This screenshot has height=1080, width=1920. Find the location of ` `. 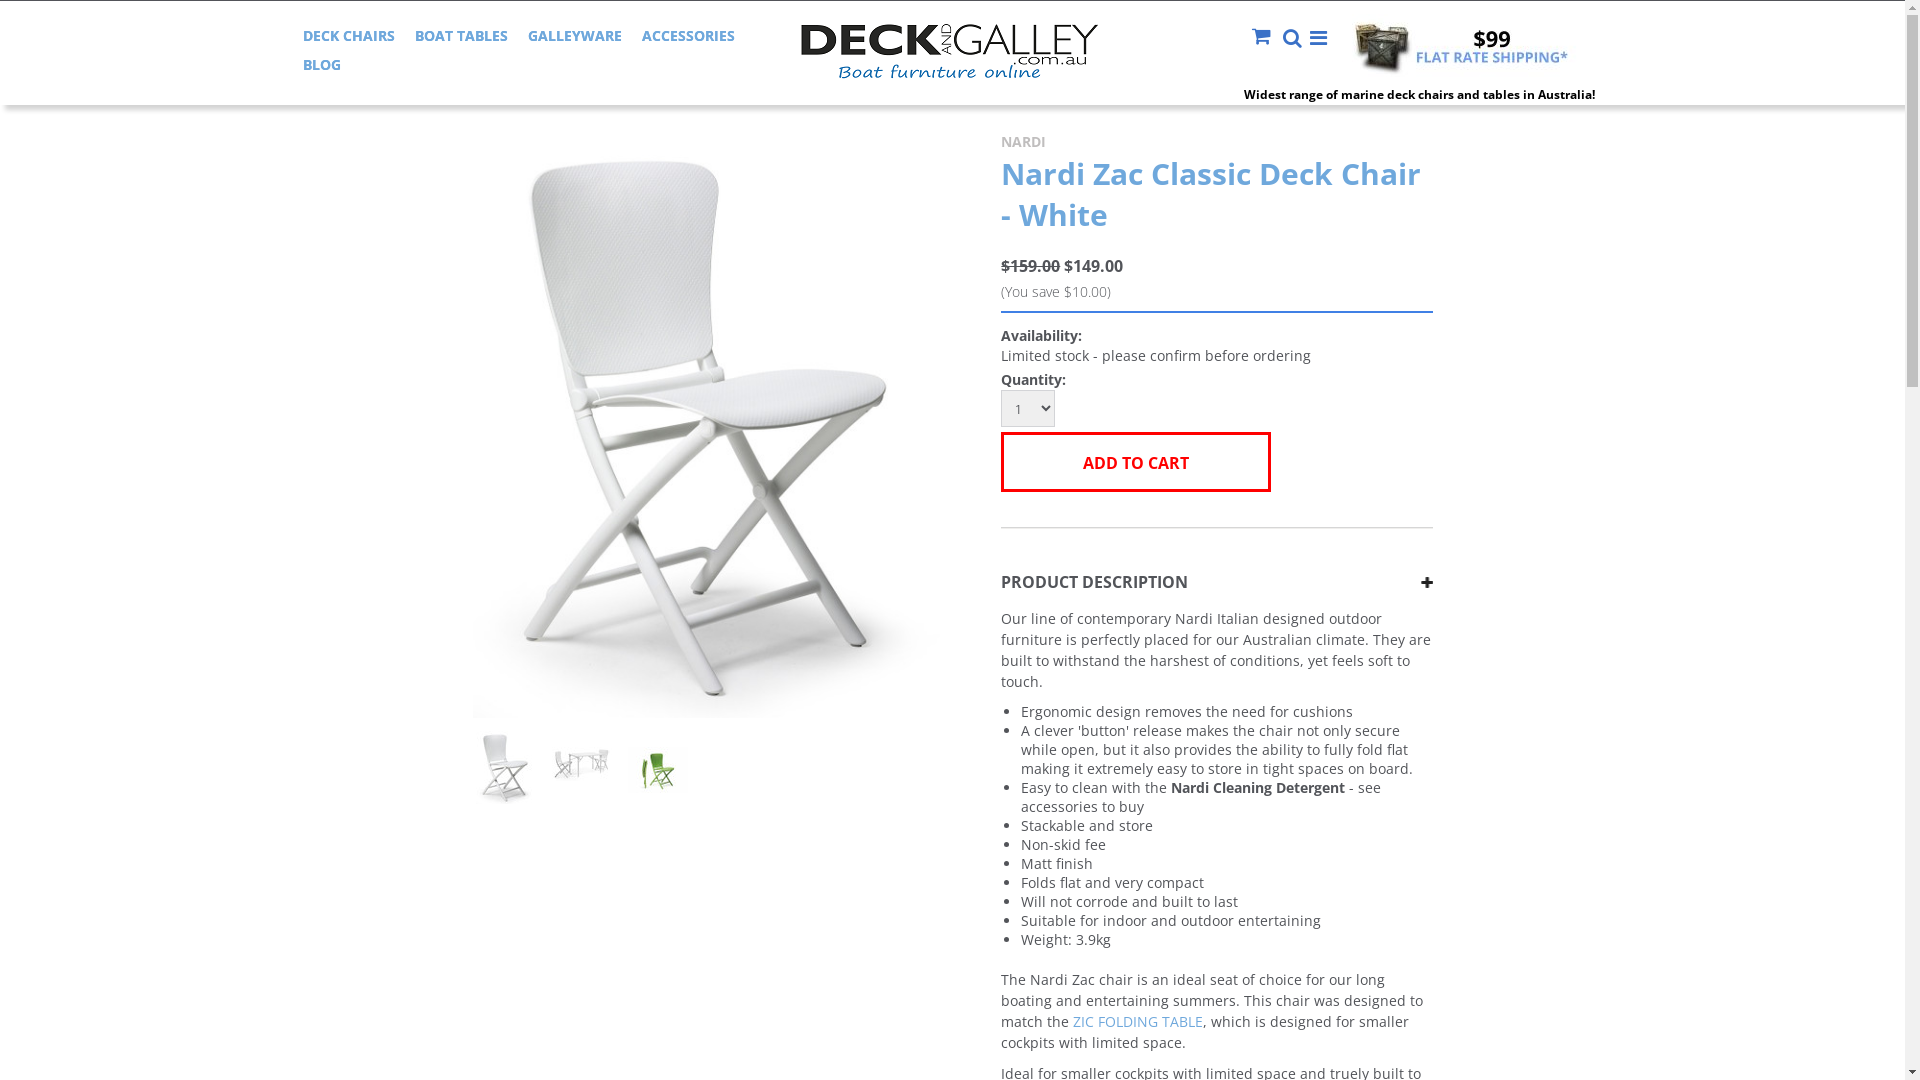

  is located at coordinates (1266, 38).